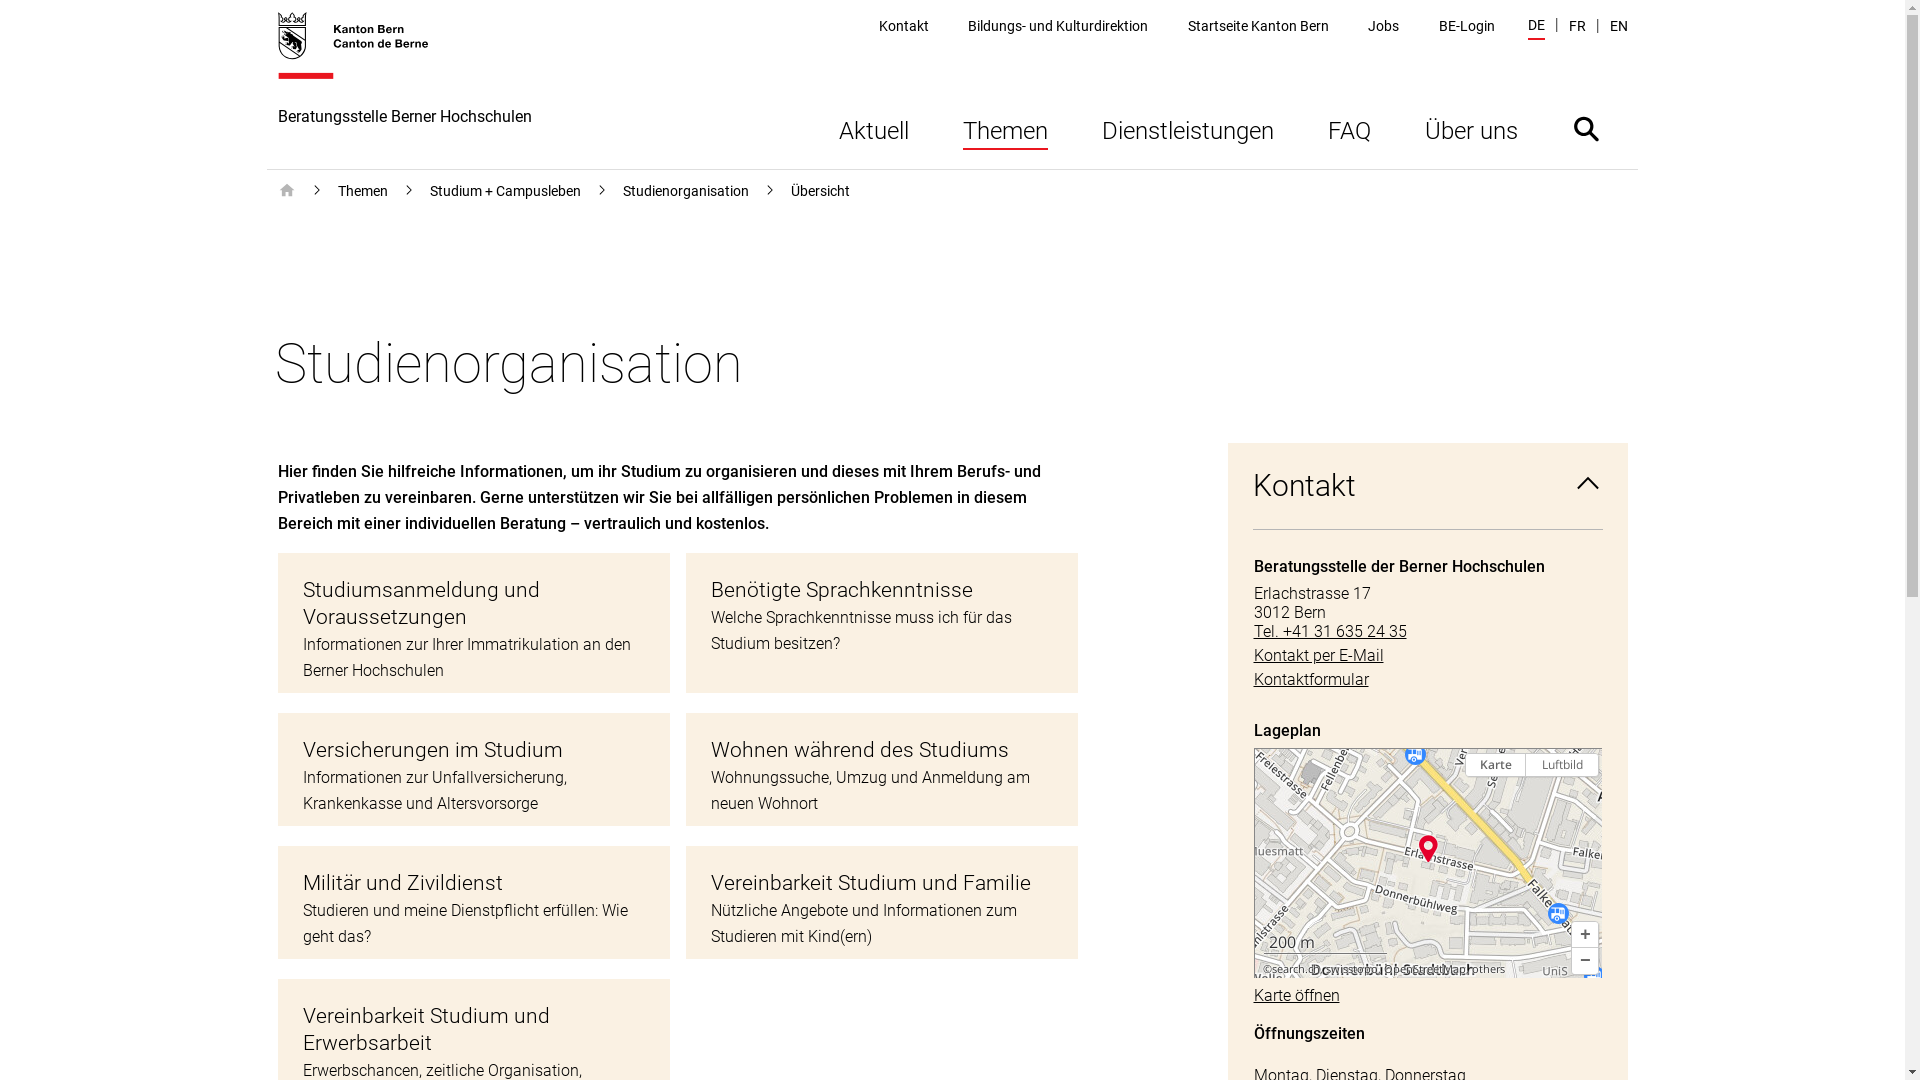 This screenshot has height=1080, width=1920. What do you see at coordinates (1428, 632) in the screenshot?
I see `Tel. +41 31 635 24 35` at bounding box center [1428, 632].